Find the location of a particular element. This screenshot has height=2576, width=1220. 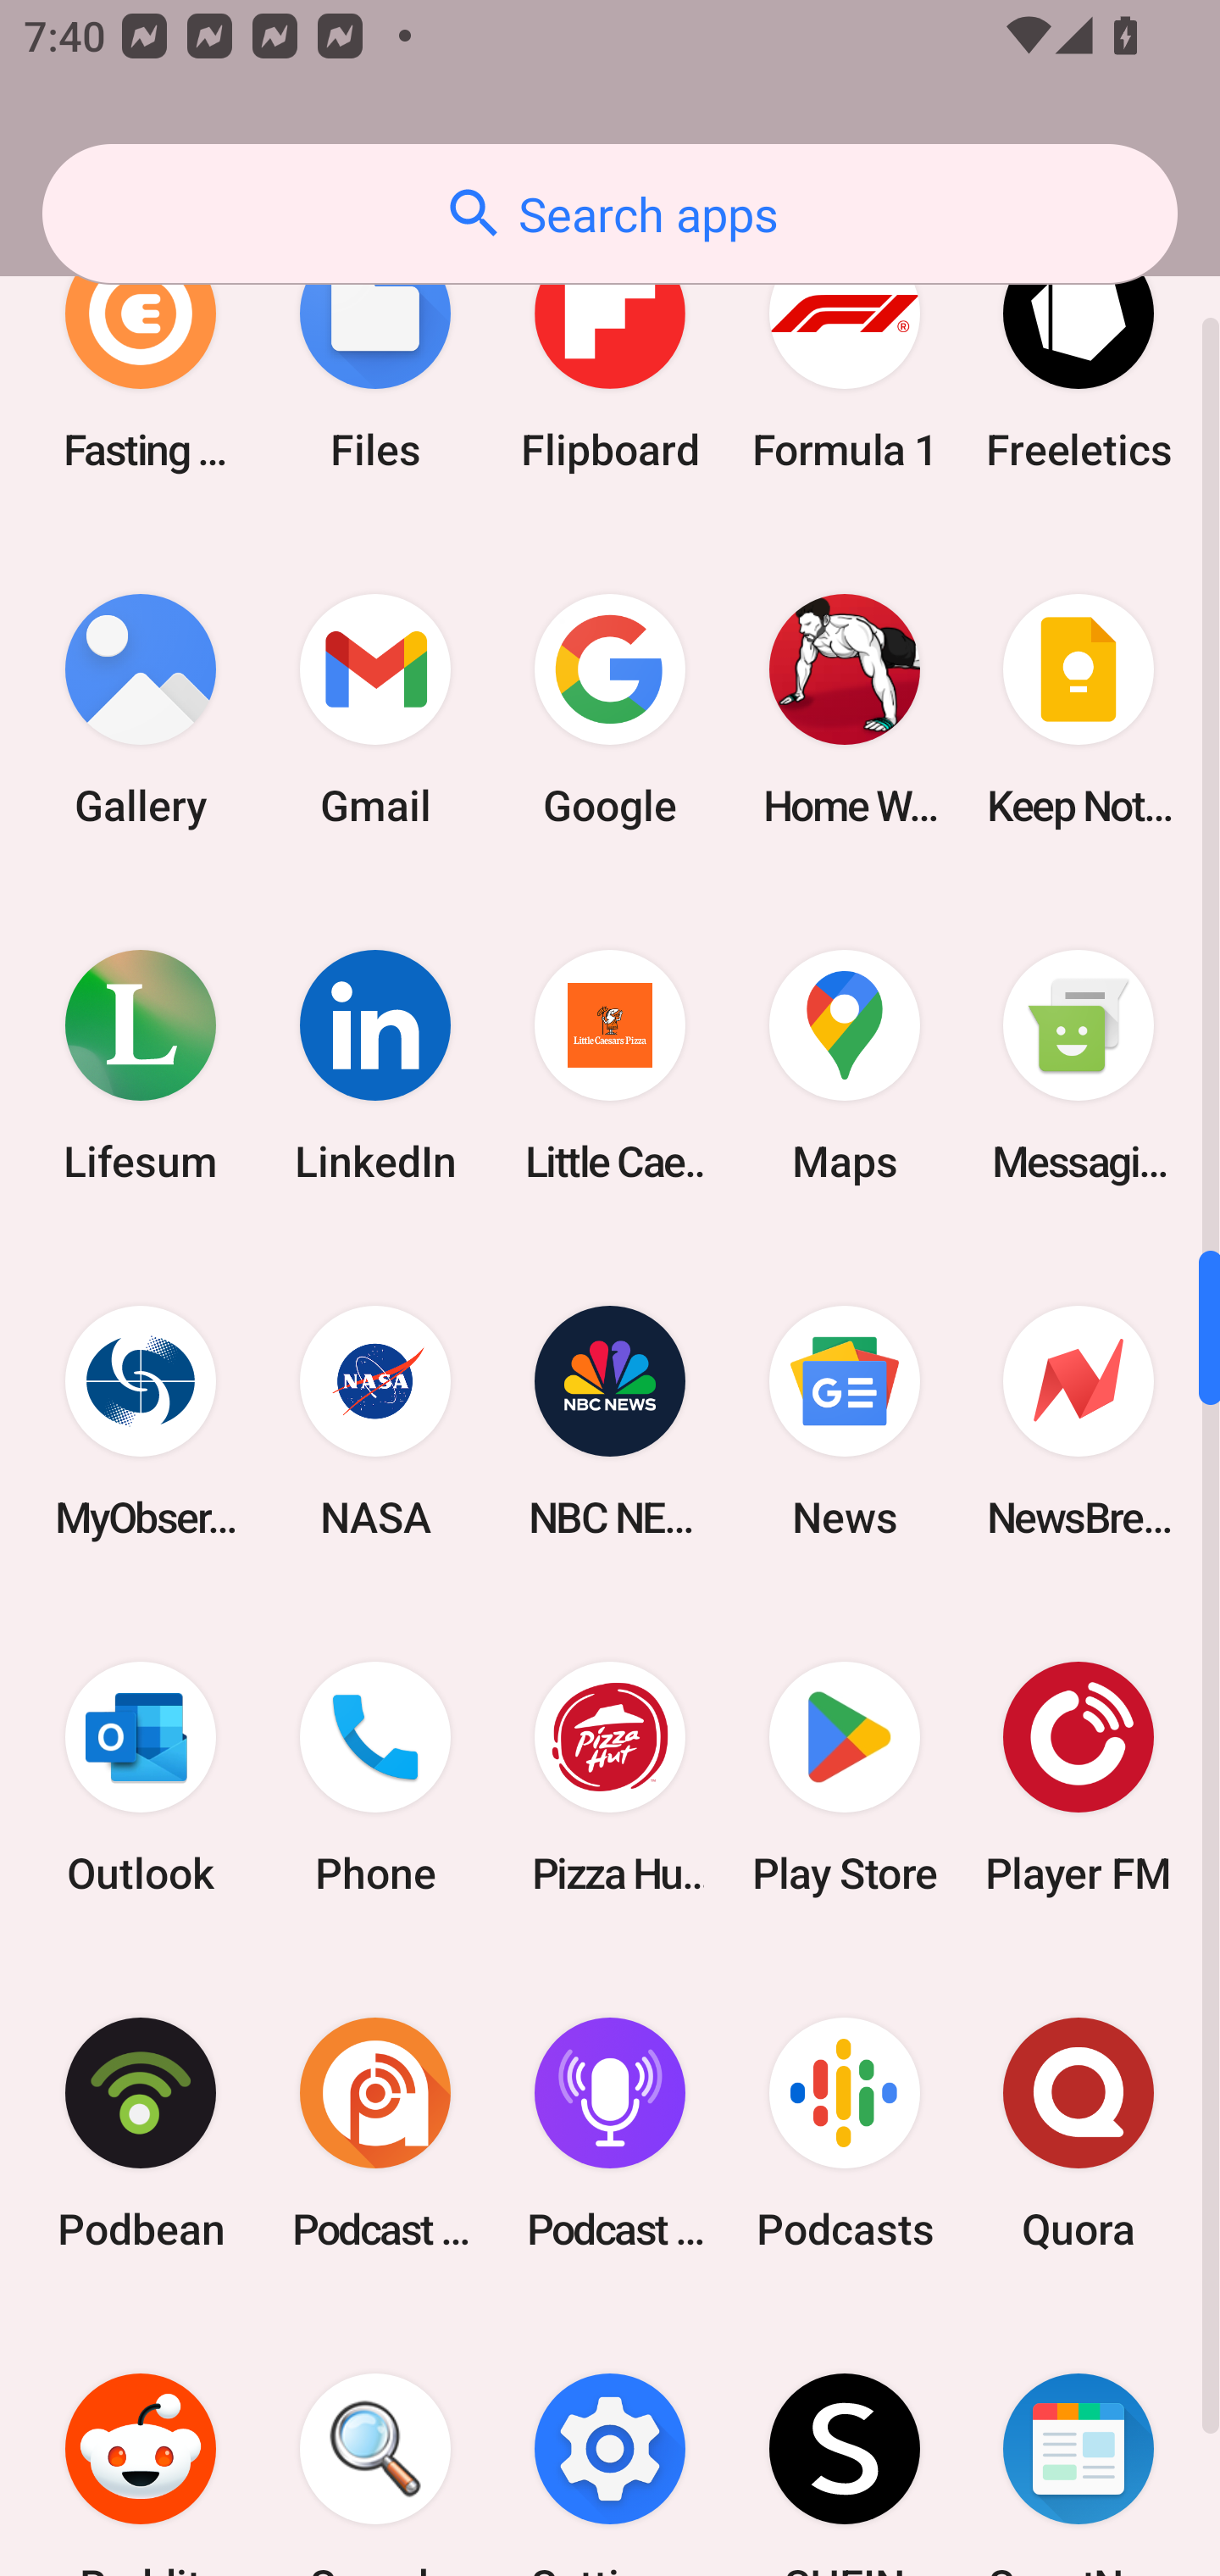

NBC NEWS is located at coordinates (610, 1422).